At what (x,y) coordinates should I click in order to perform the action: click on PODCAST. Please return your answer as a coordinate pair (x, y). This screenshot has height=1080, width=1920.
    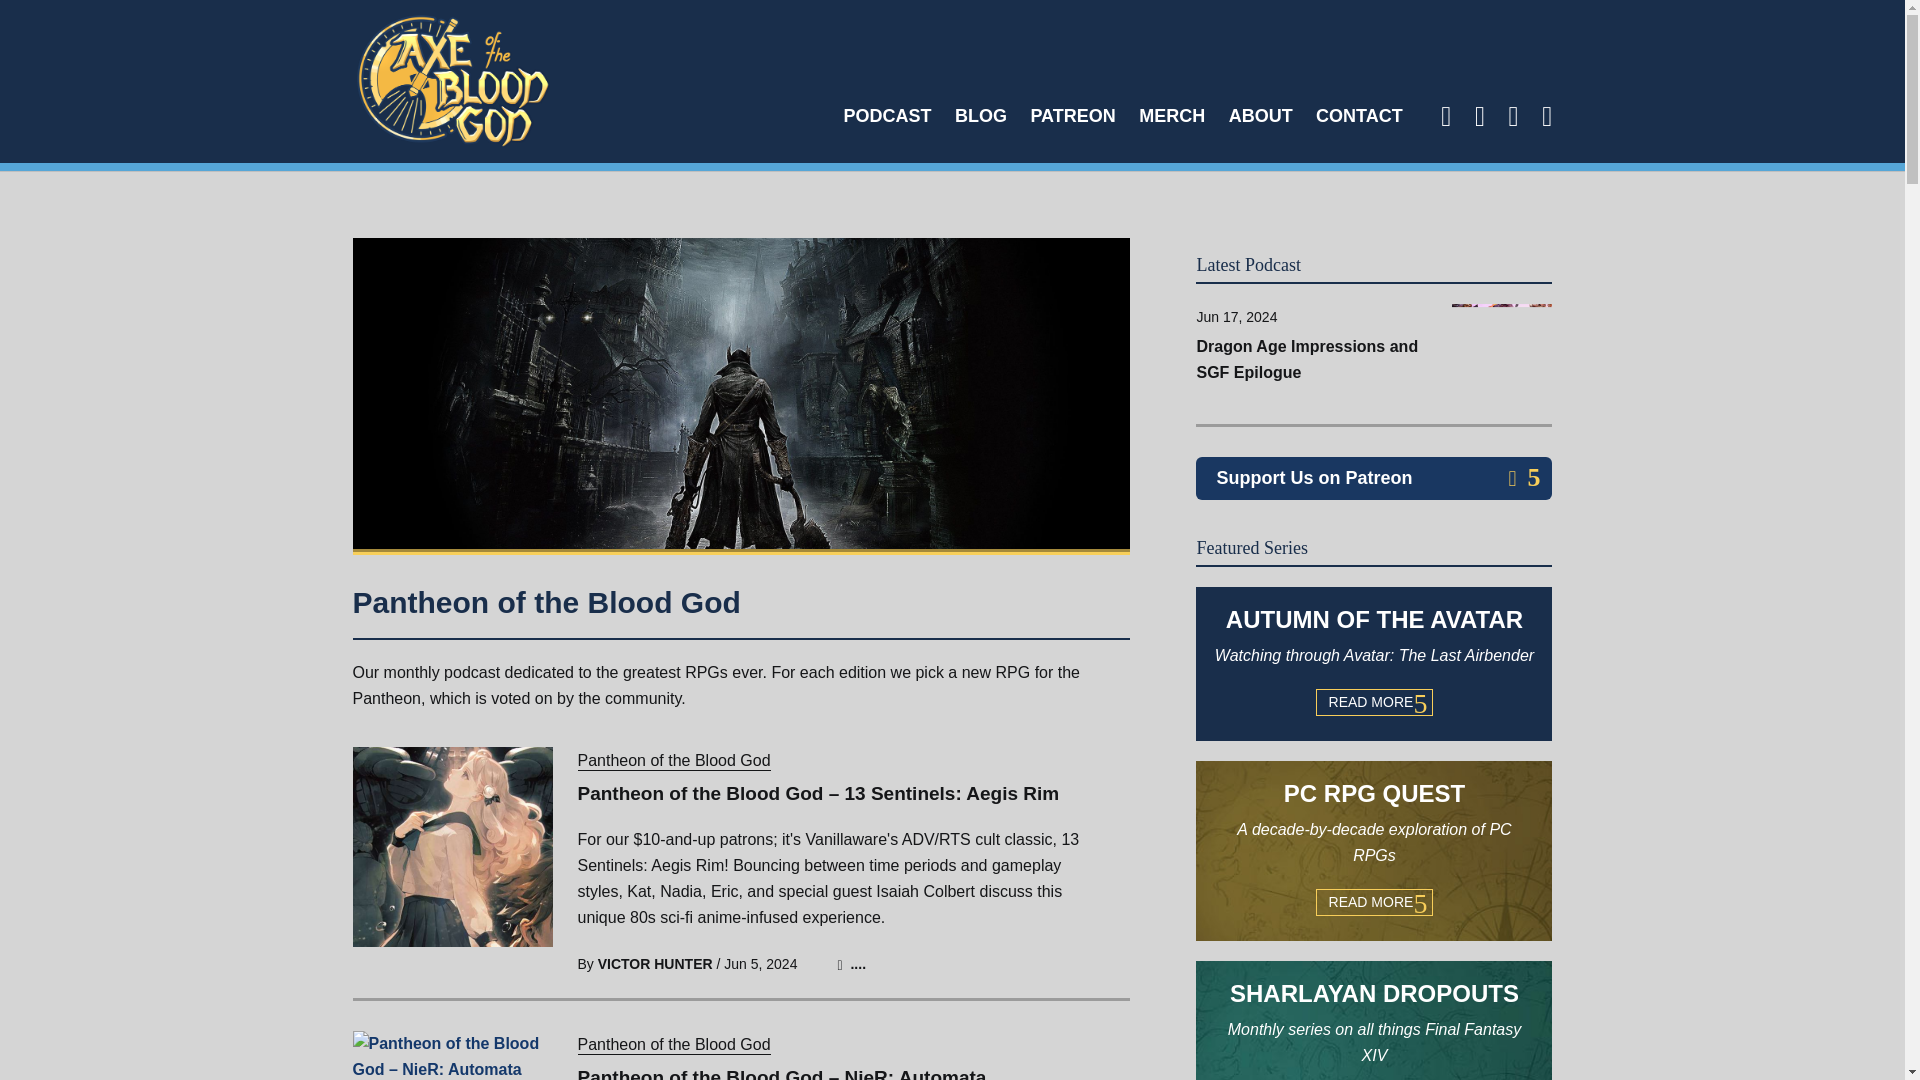
    Looking at the image, I should click on (1072, 106).